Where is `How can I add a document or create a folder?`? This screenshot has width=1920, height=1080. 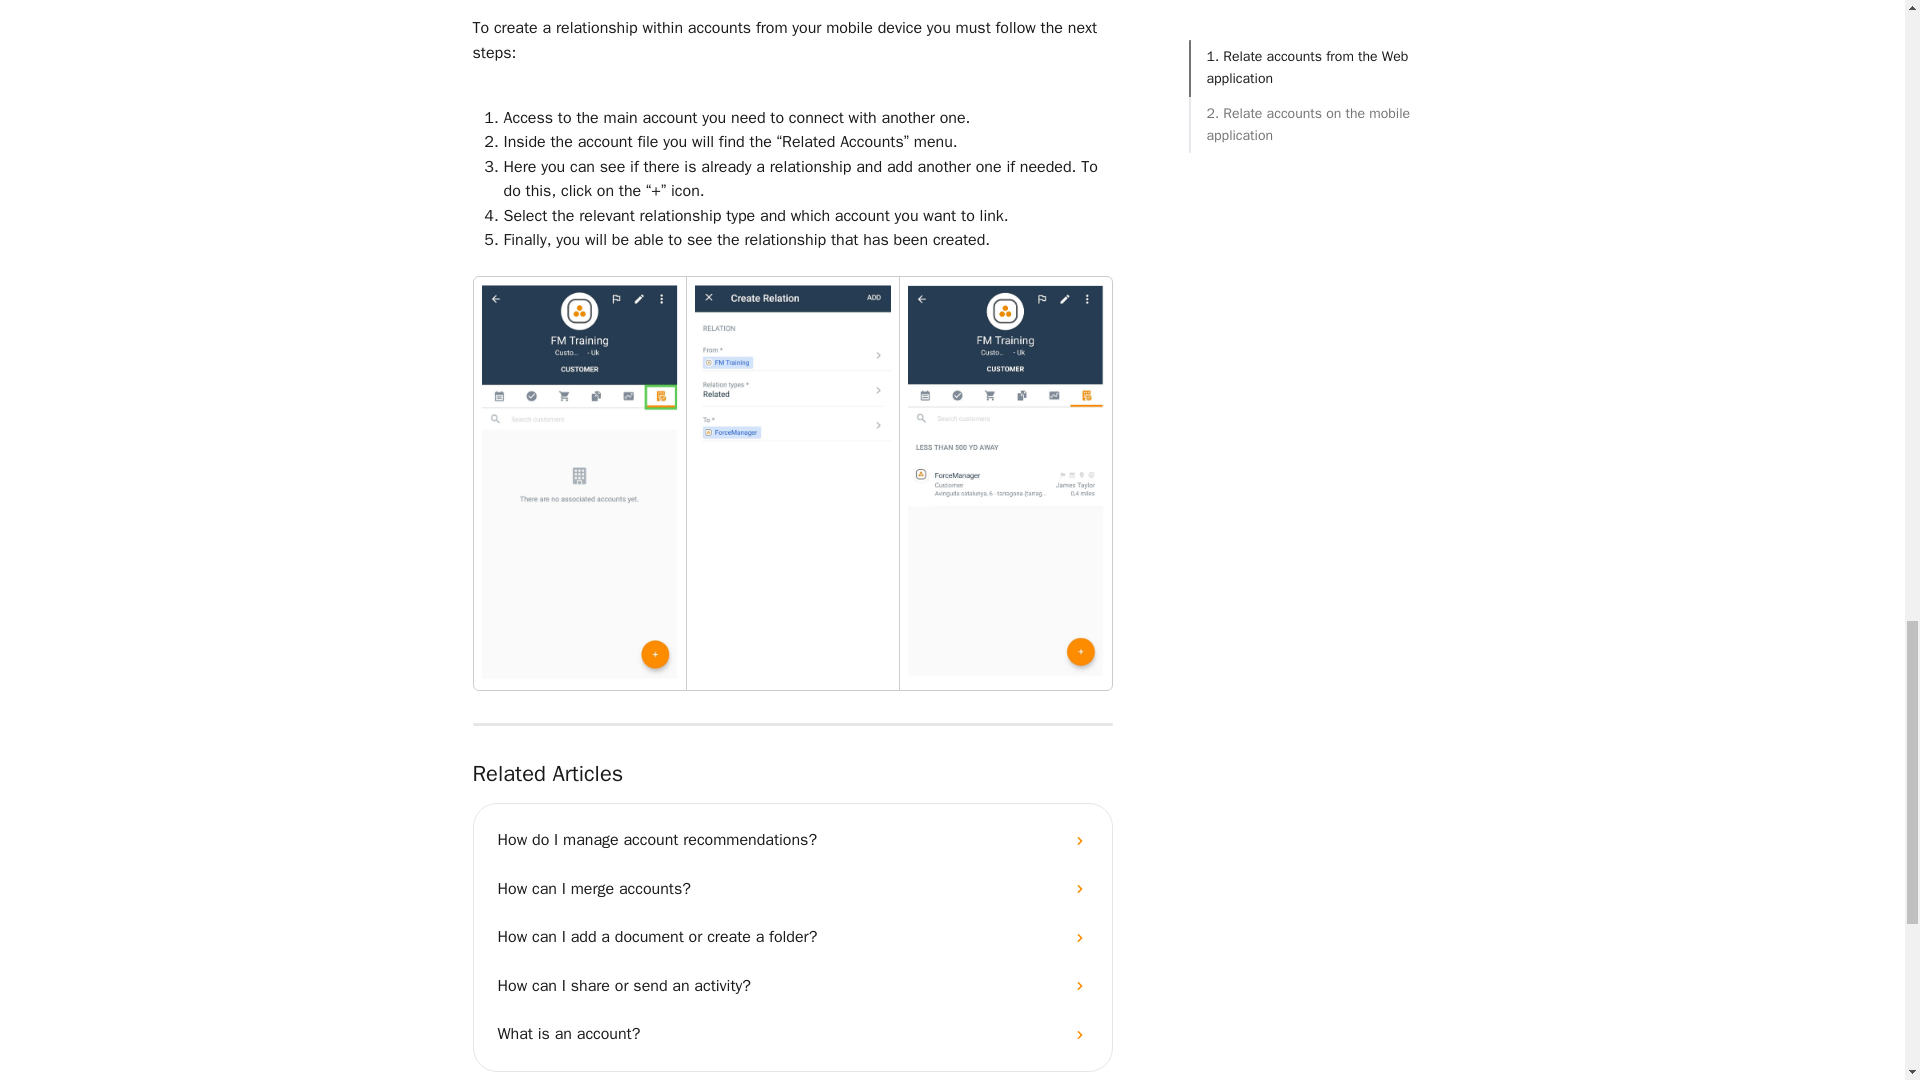 How can I add a document or create a folder? is located at coordinates (792, 936).